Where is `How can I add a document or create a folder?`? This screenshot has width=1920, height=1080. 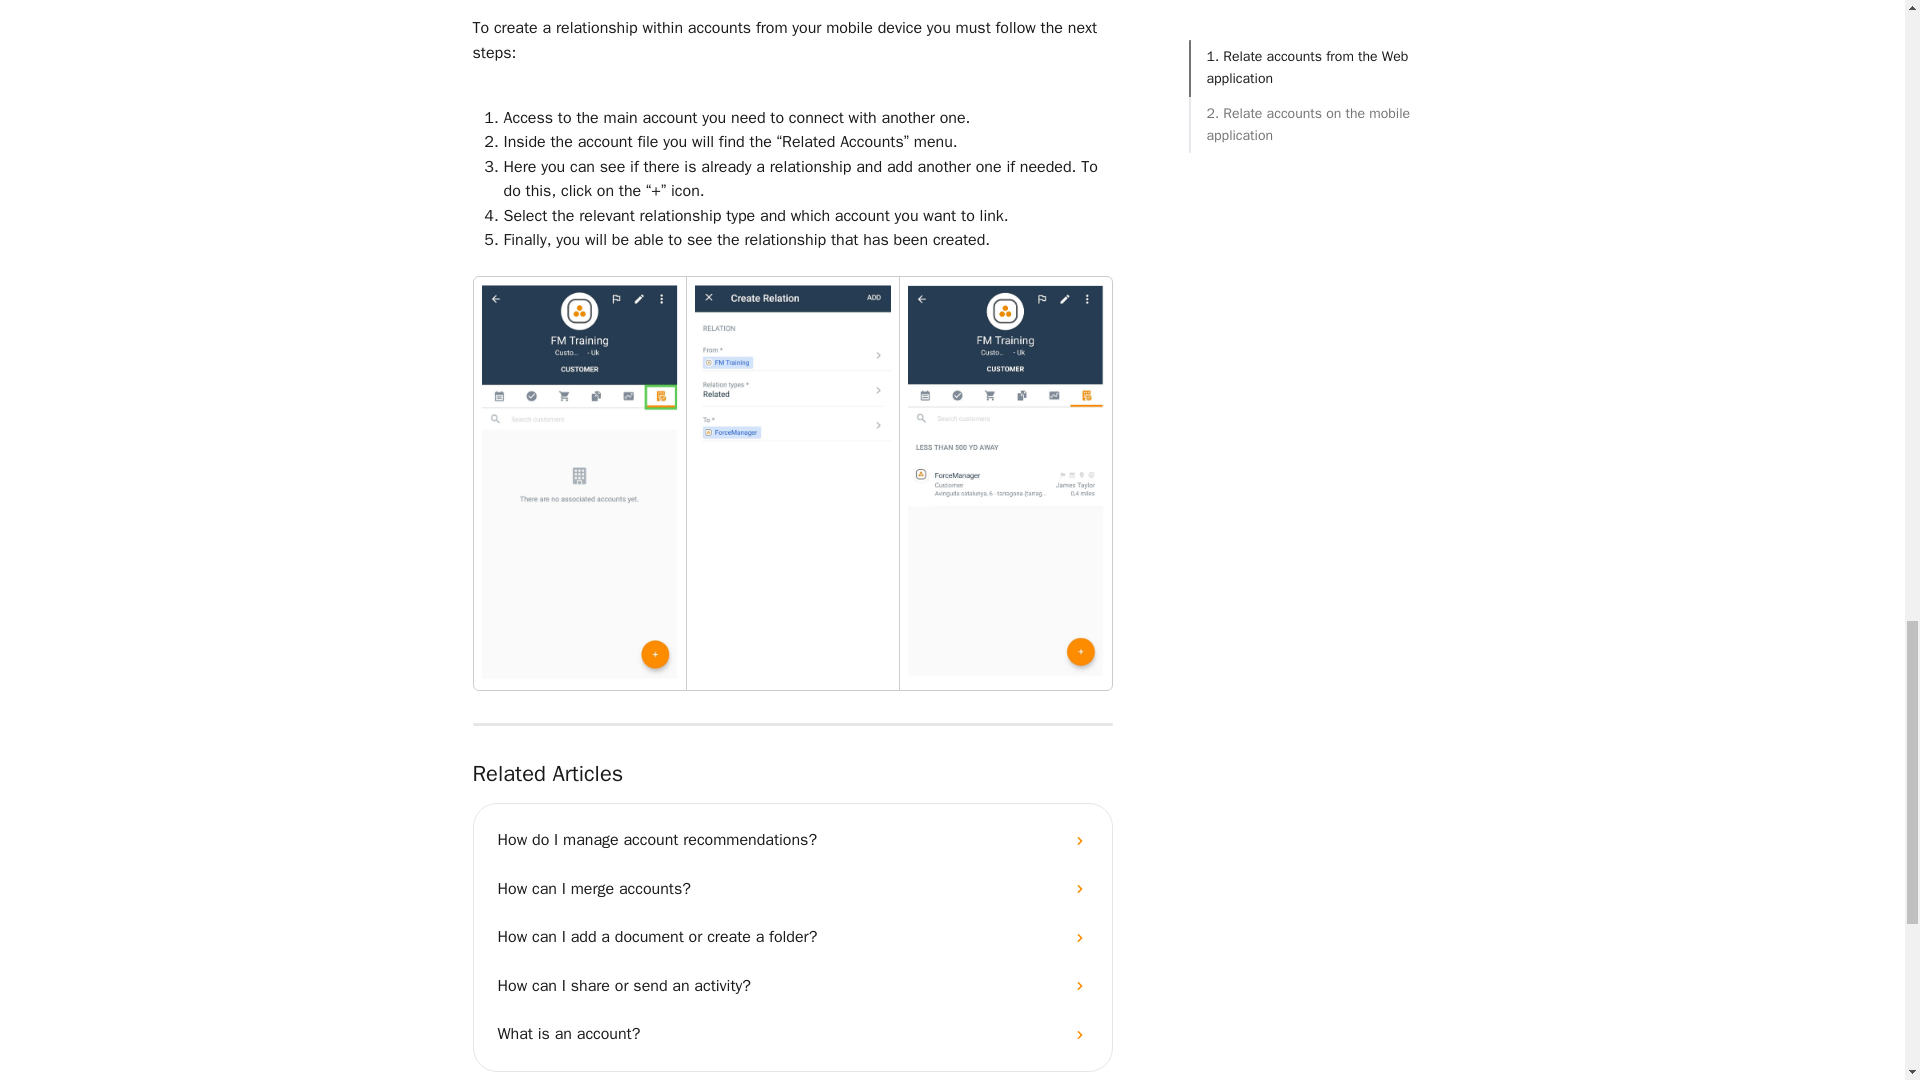 How can I add a document or create a folder? is located at coordinates (792, 936).